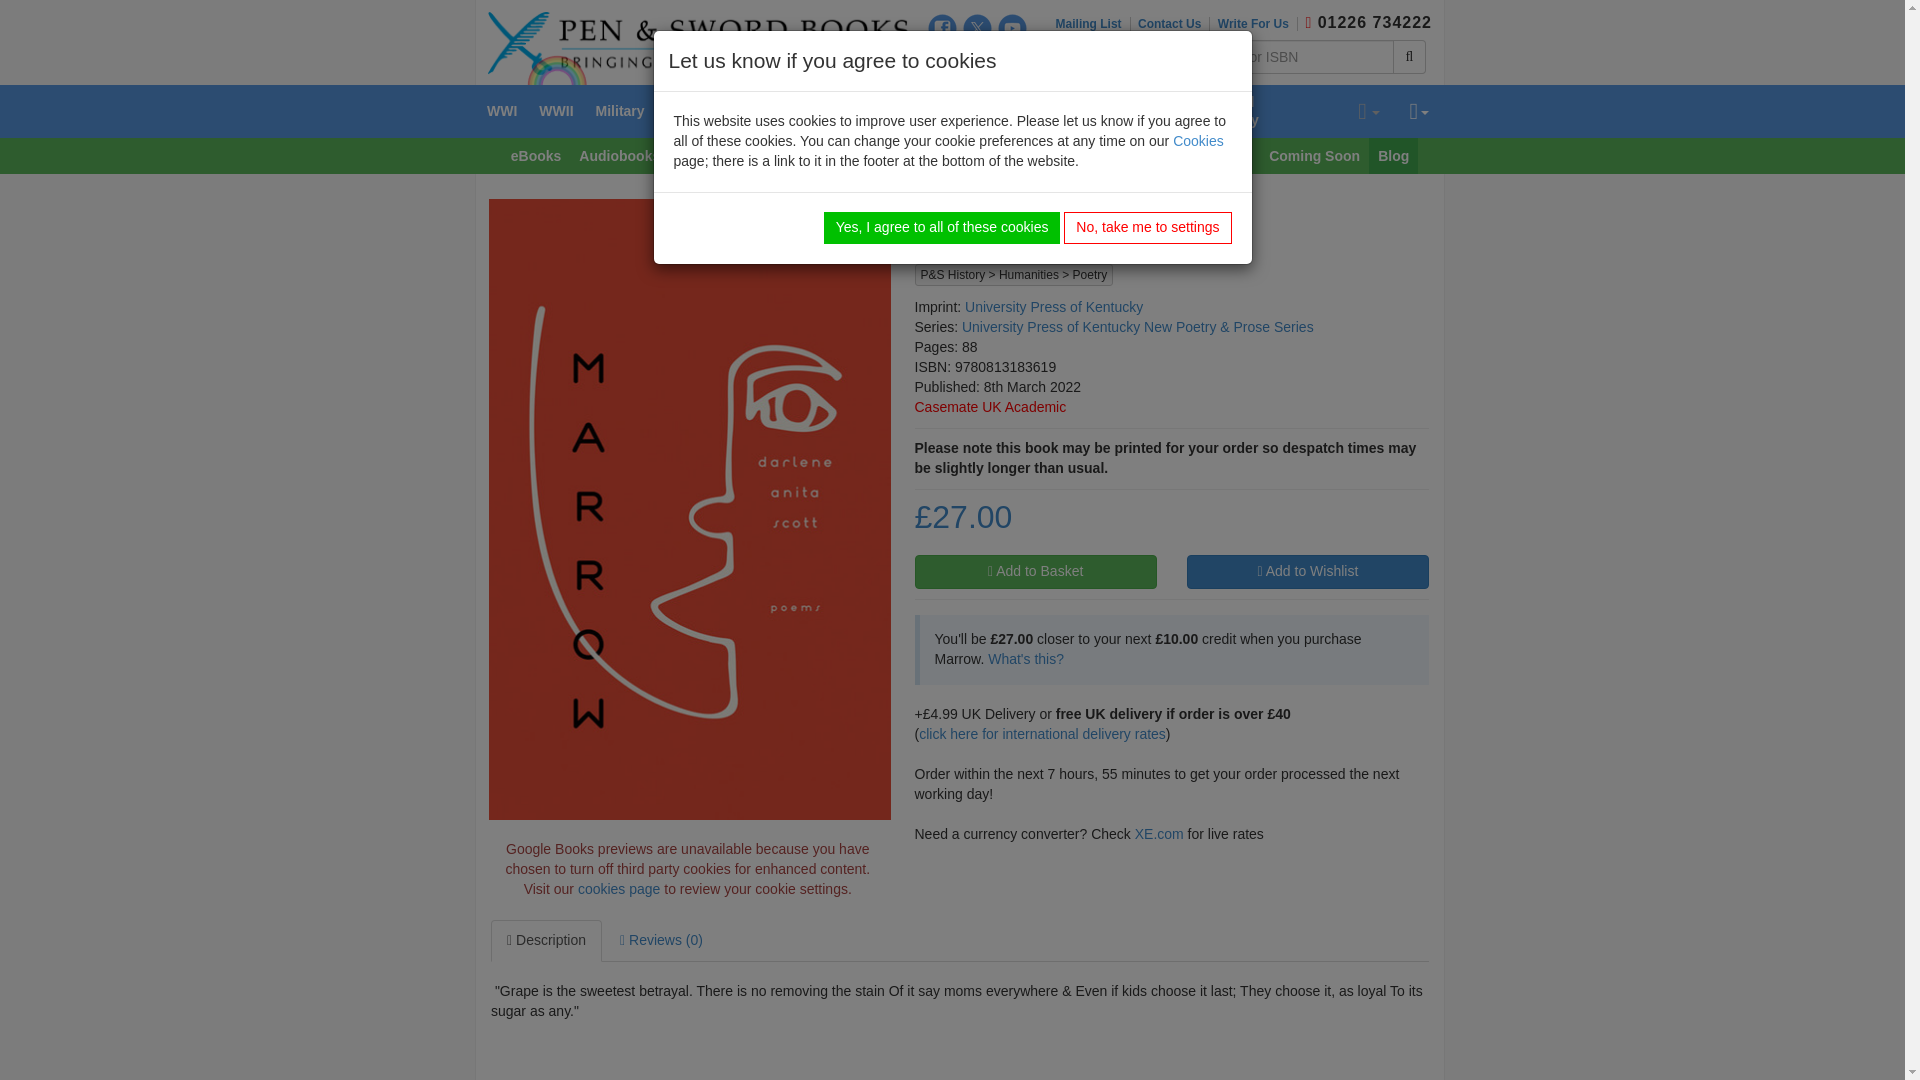 The width and height of the screenshot is (1920, 1080). I want to click on X, so click(978, 28).